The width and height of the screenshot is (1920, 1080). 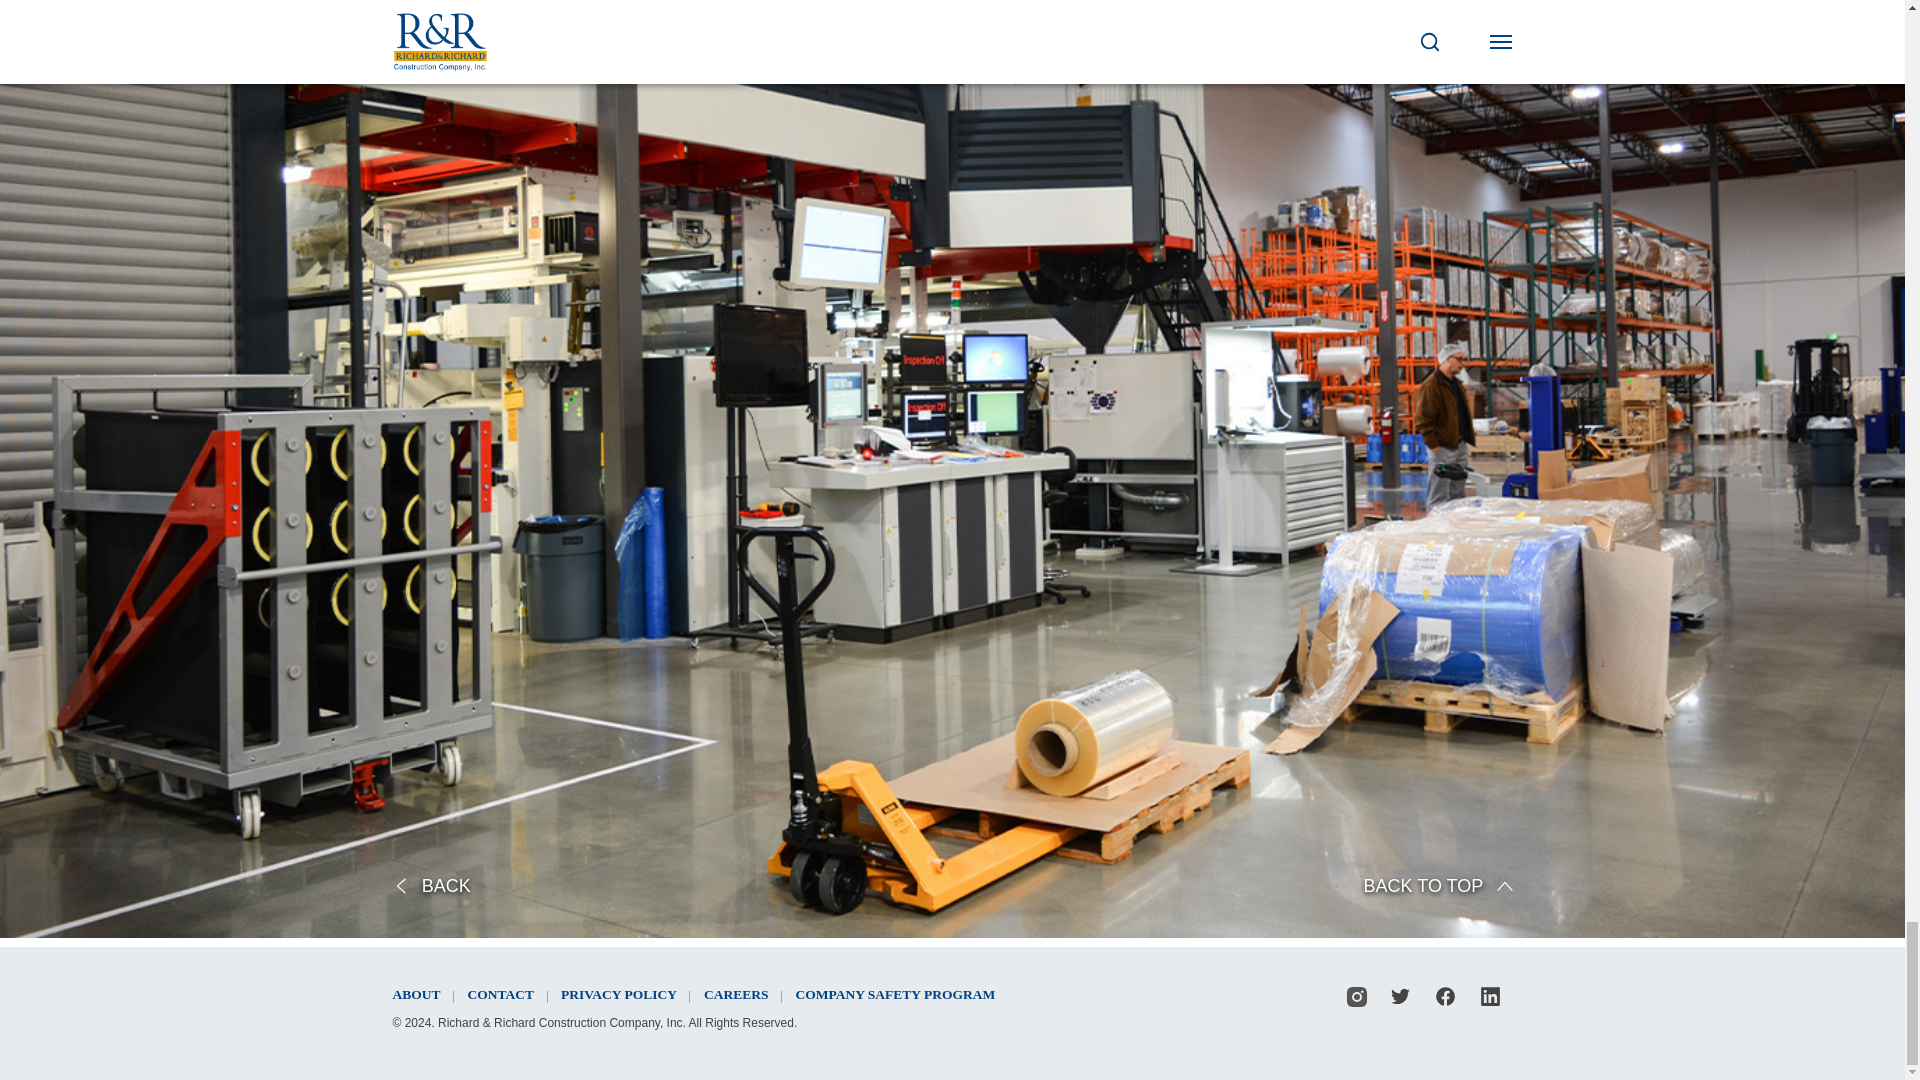 I want to click on BACK TO TOP, so click(x=1438, y=886).